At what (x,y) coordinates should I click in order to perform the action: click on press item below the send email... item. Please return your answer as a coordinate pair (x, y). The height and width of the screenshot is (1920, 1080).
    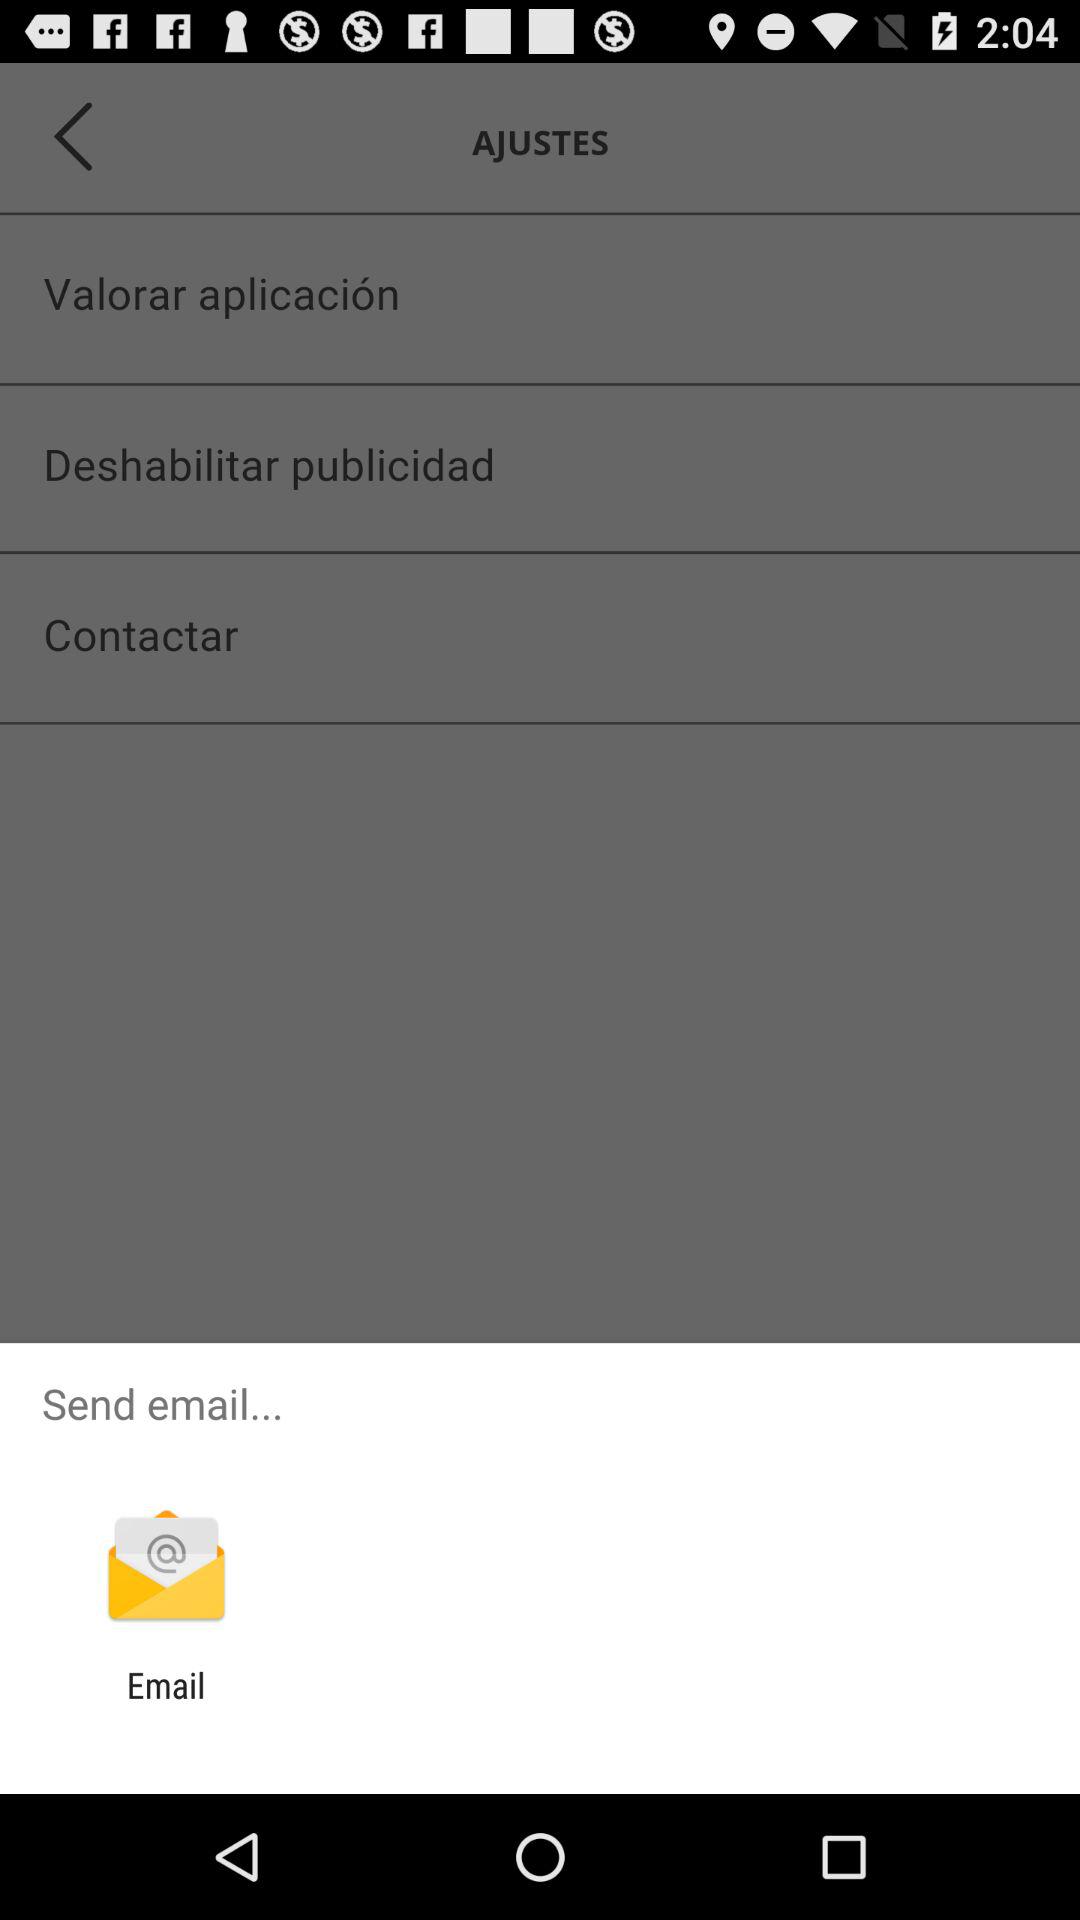
    Looking at the image, I should click on (166, 1568).